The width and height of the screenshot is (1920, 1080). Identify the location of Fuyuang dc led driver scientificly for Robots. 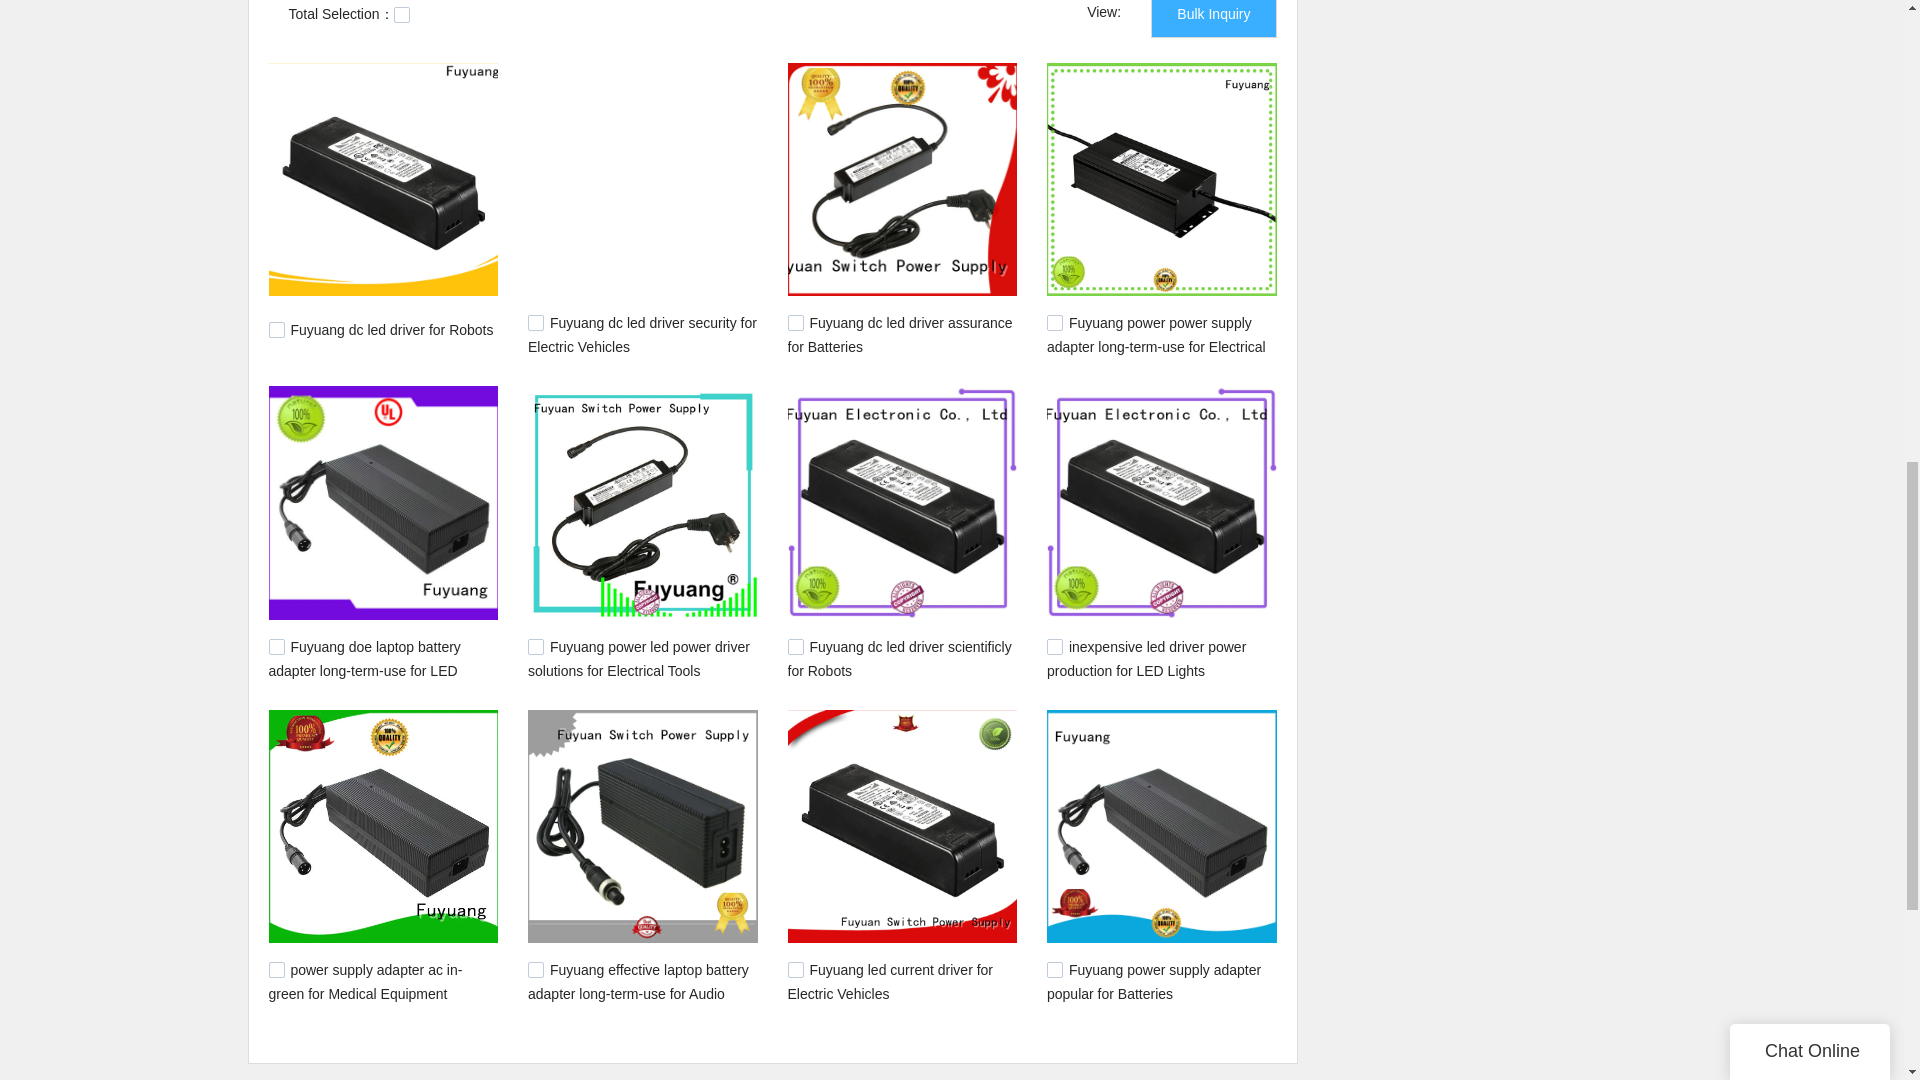
(899, 659).